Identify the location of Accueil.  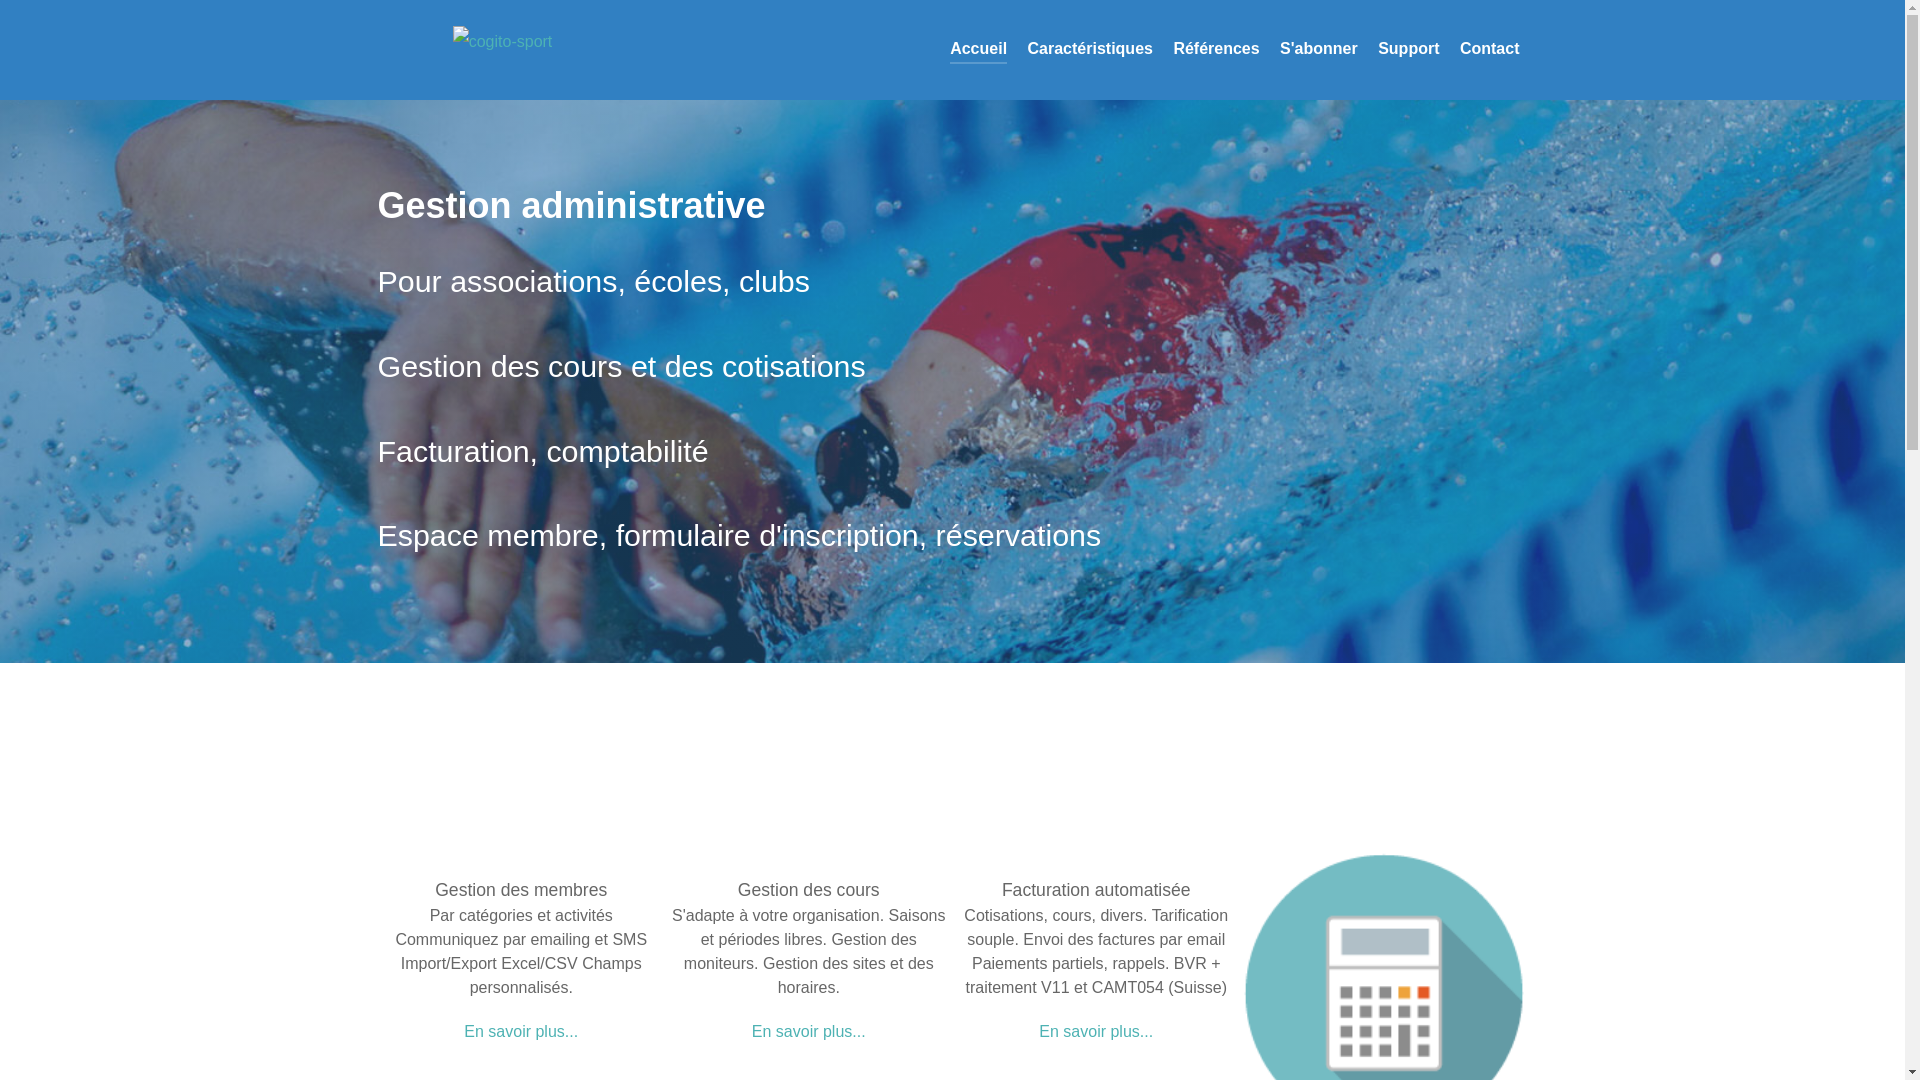
(978, 50).